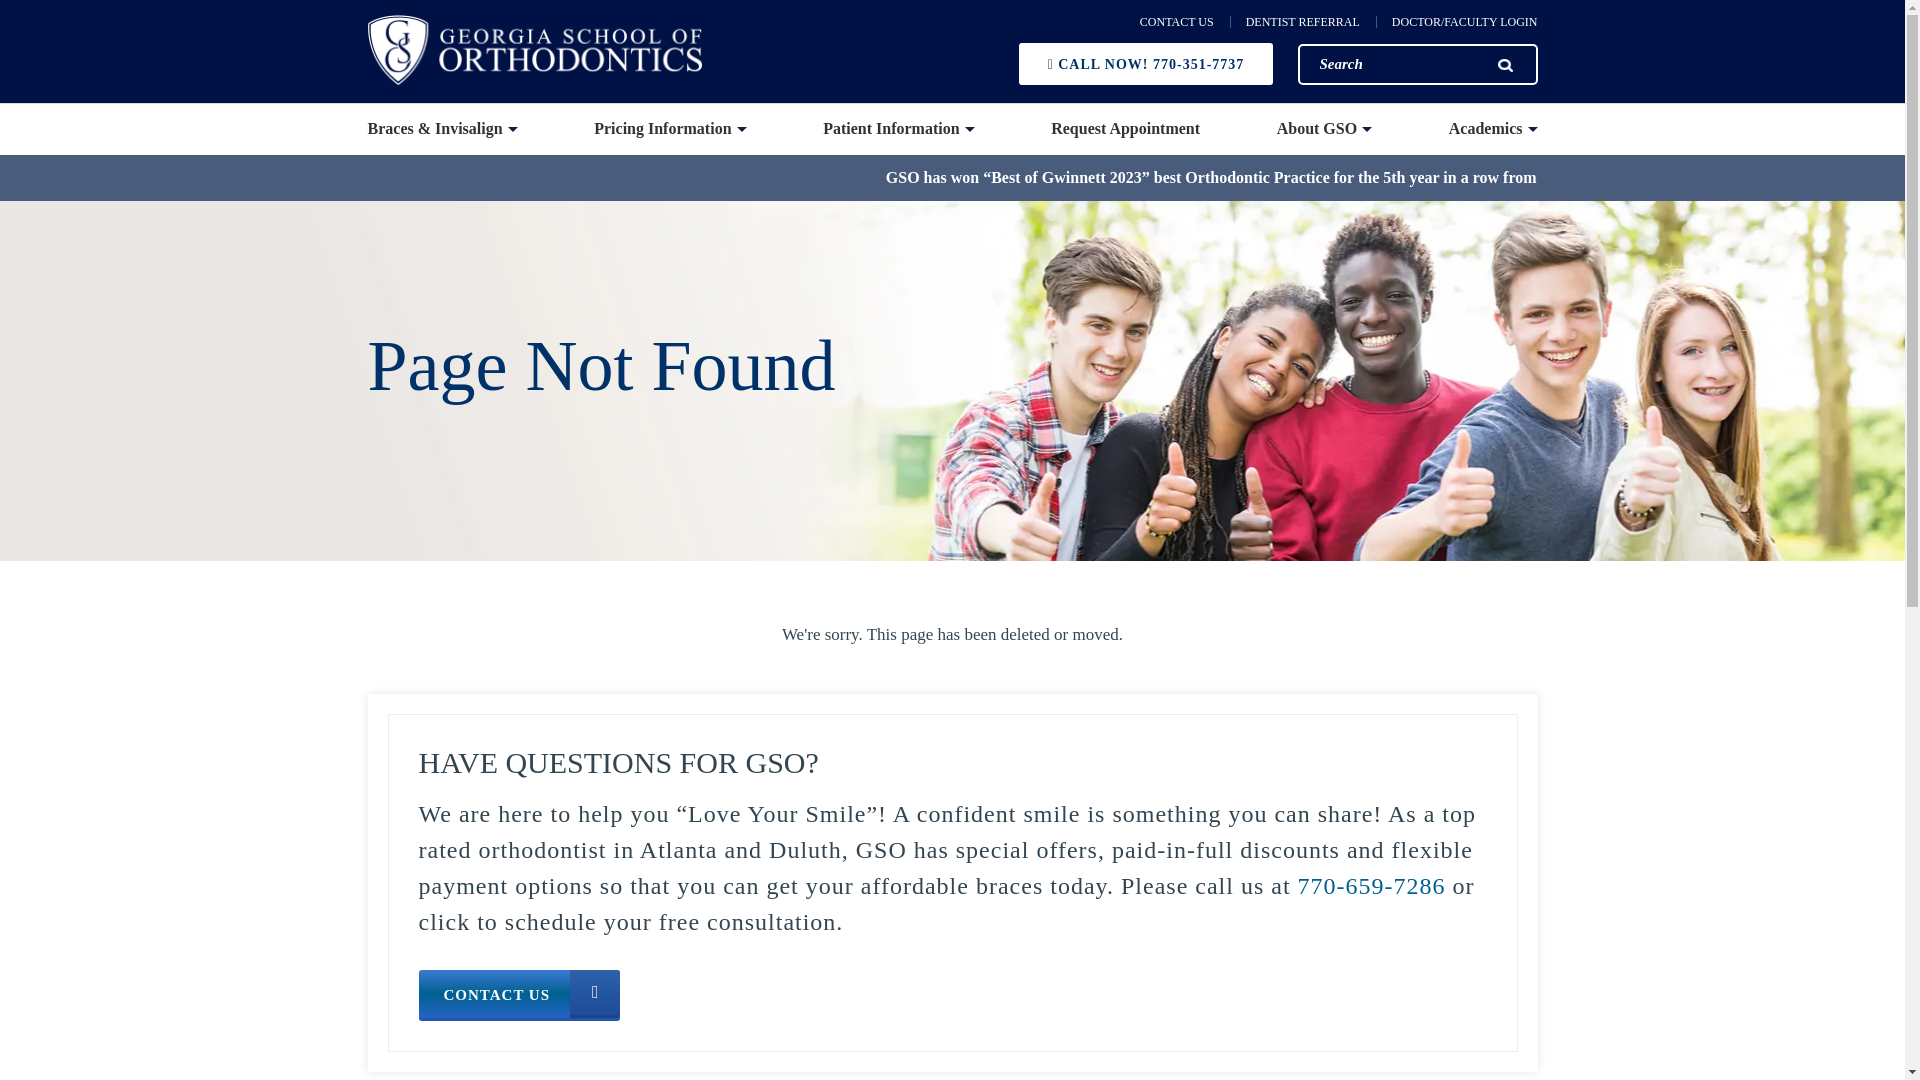 Image resolution: width=1920 pixels, height=1080 pixels. Describe the element at coordinates (898, 129) in the screenshot. I see `Patient Information` at that location.